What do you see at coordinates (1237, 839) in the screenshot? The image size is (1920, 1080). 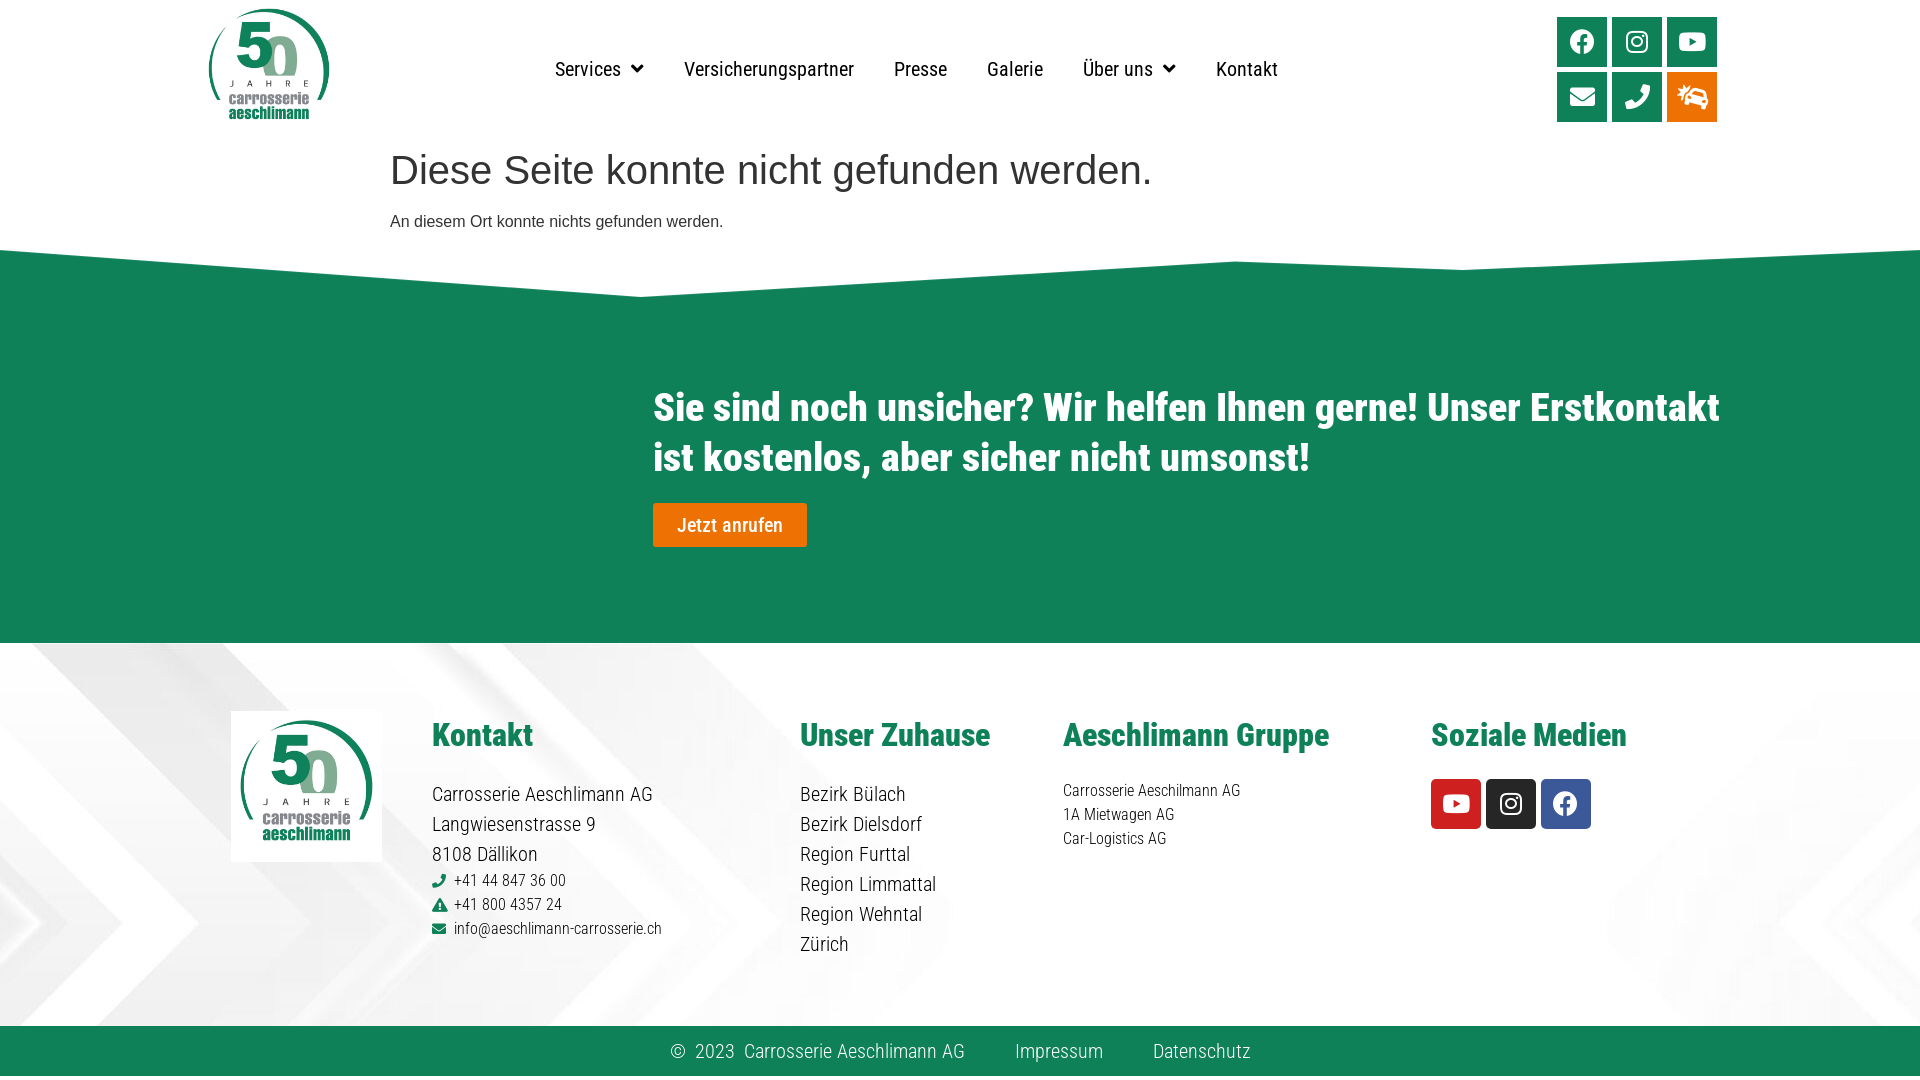 I see `Car-Logistics AG` at bounding box center [1237, 839].